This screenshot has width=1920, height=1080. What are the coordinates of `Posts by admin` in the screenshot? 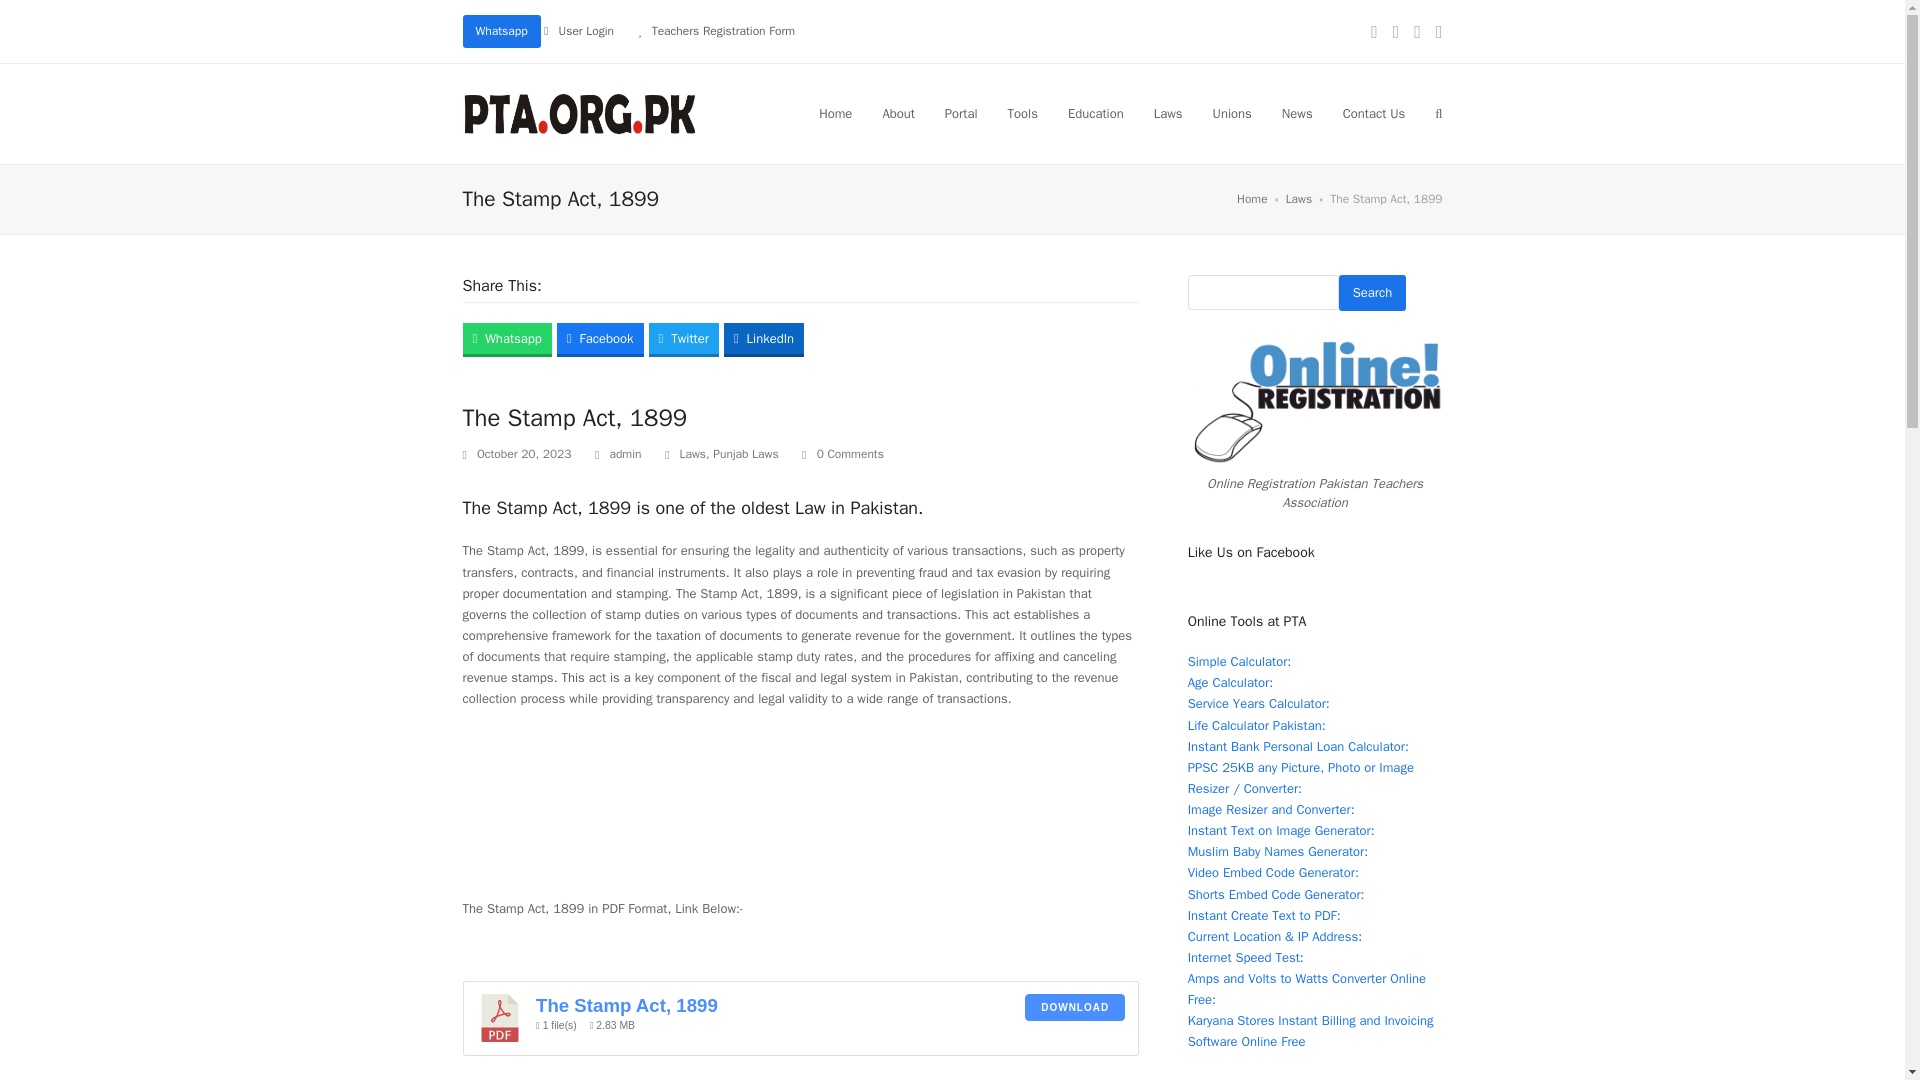 It's located at (624, 454).